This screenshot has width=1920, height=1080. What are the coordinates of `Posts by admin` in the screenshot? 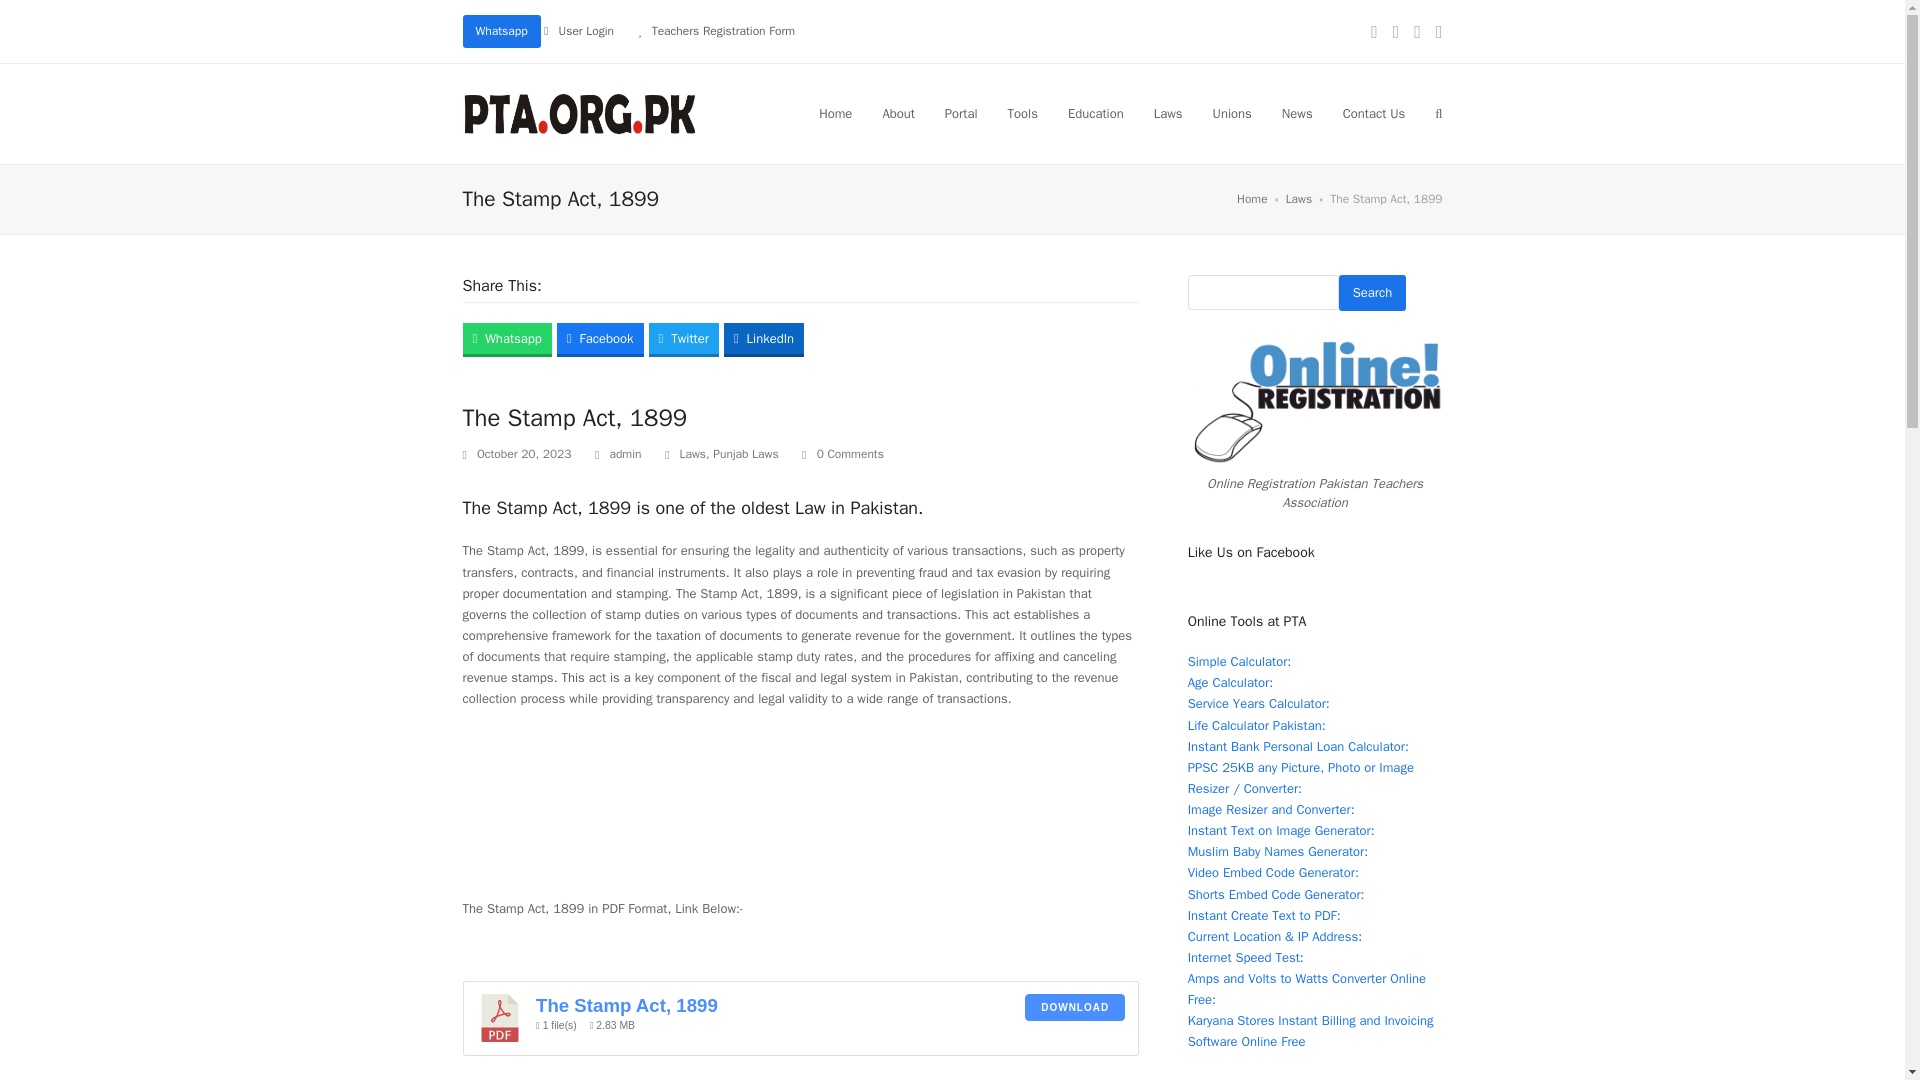 It's located at (624, 454).